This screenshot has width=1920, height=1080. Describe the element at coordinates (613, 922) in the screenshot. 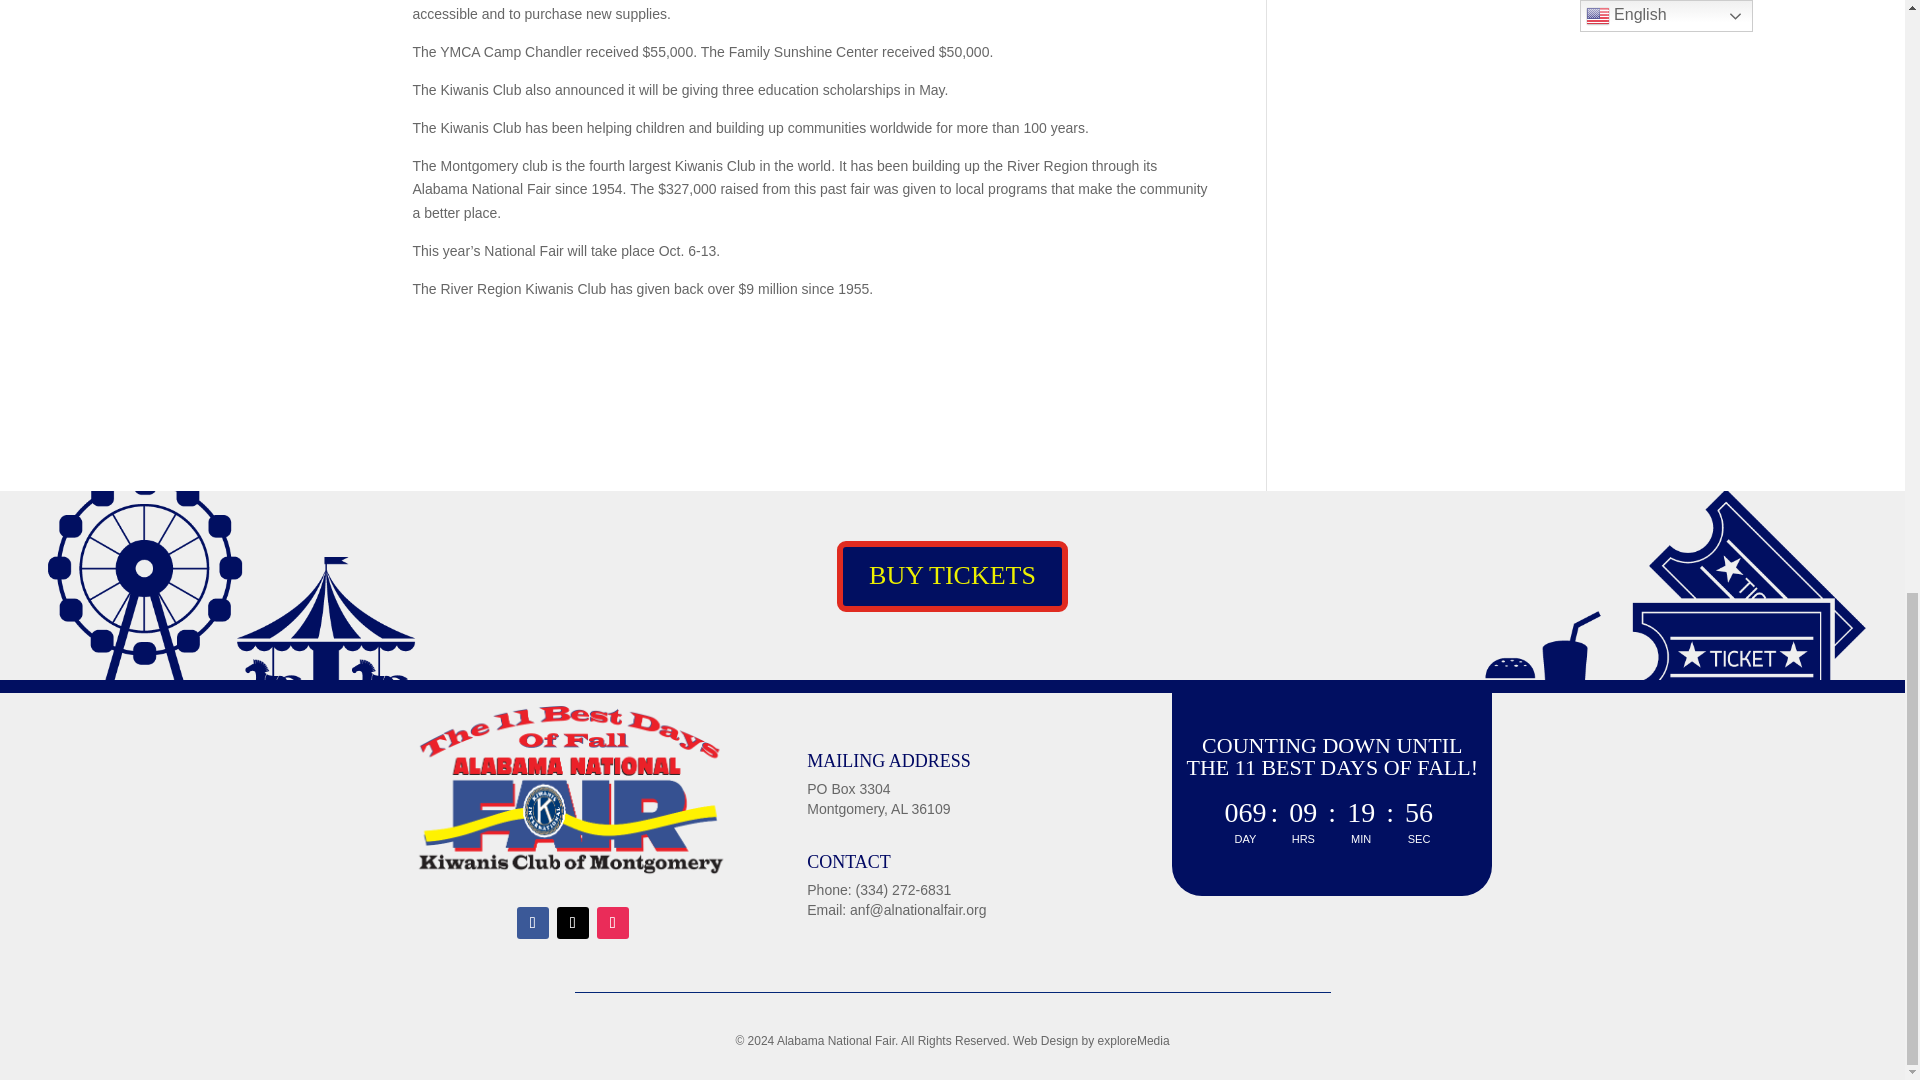

I see `Follow on Instagram` at that location.